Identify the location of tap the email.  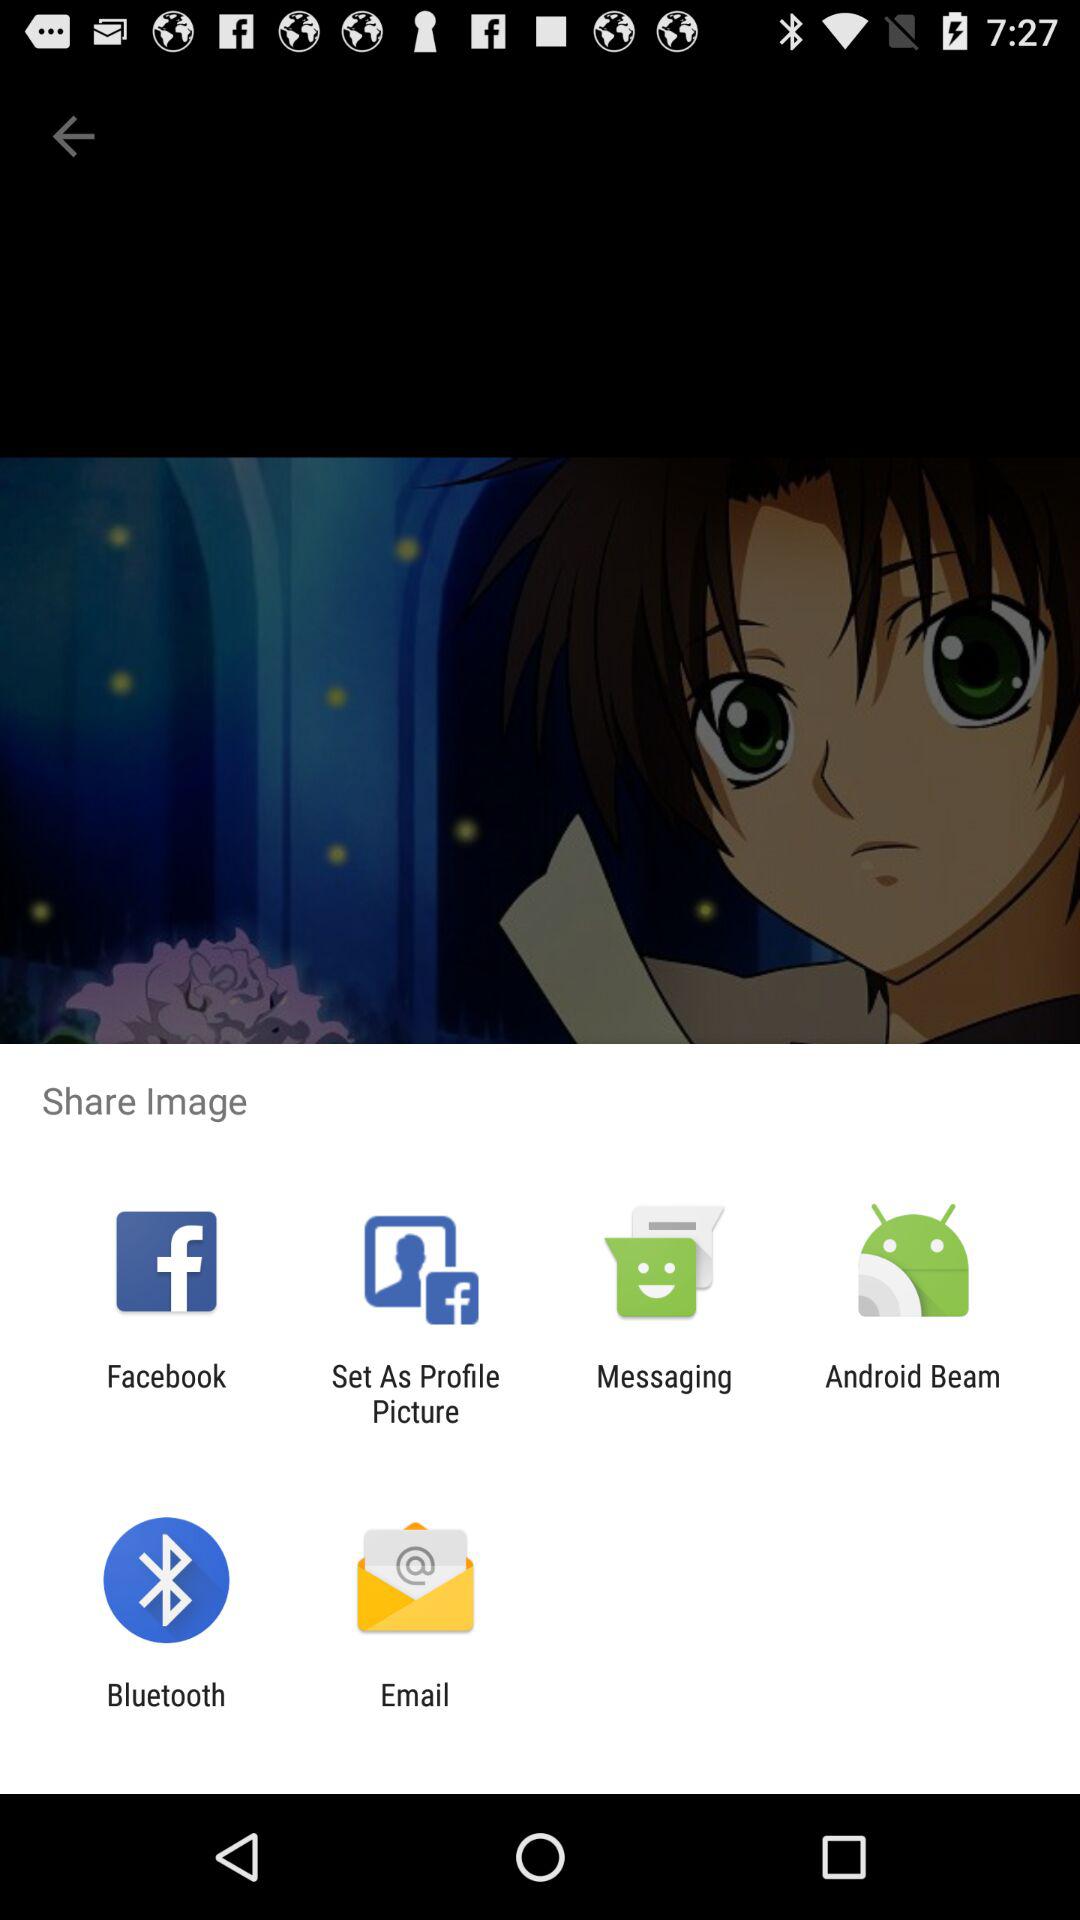
(414, 1712).